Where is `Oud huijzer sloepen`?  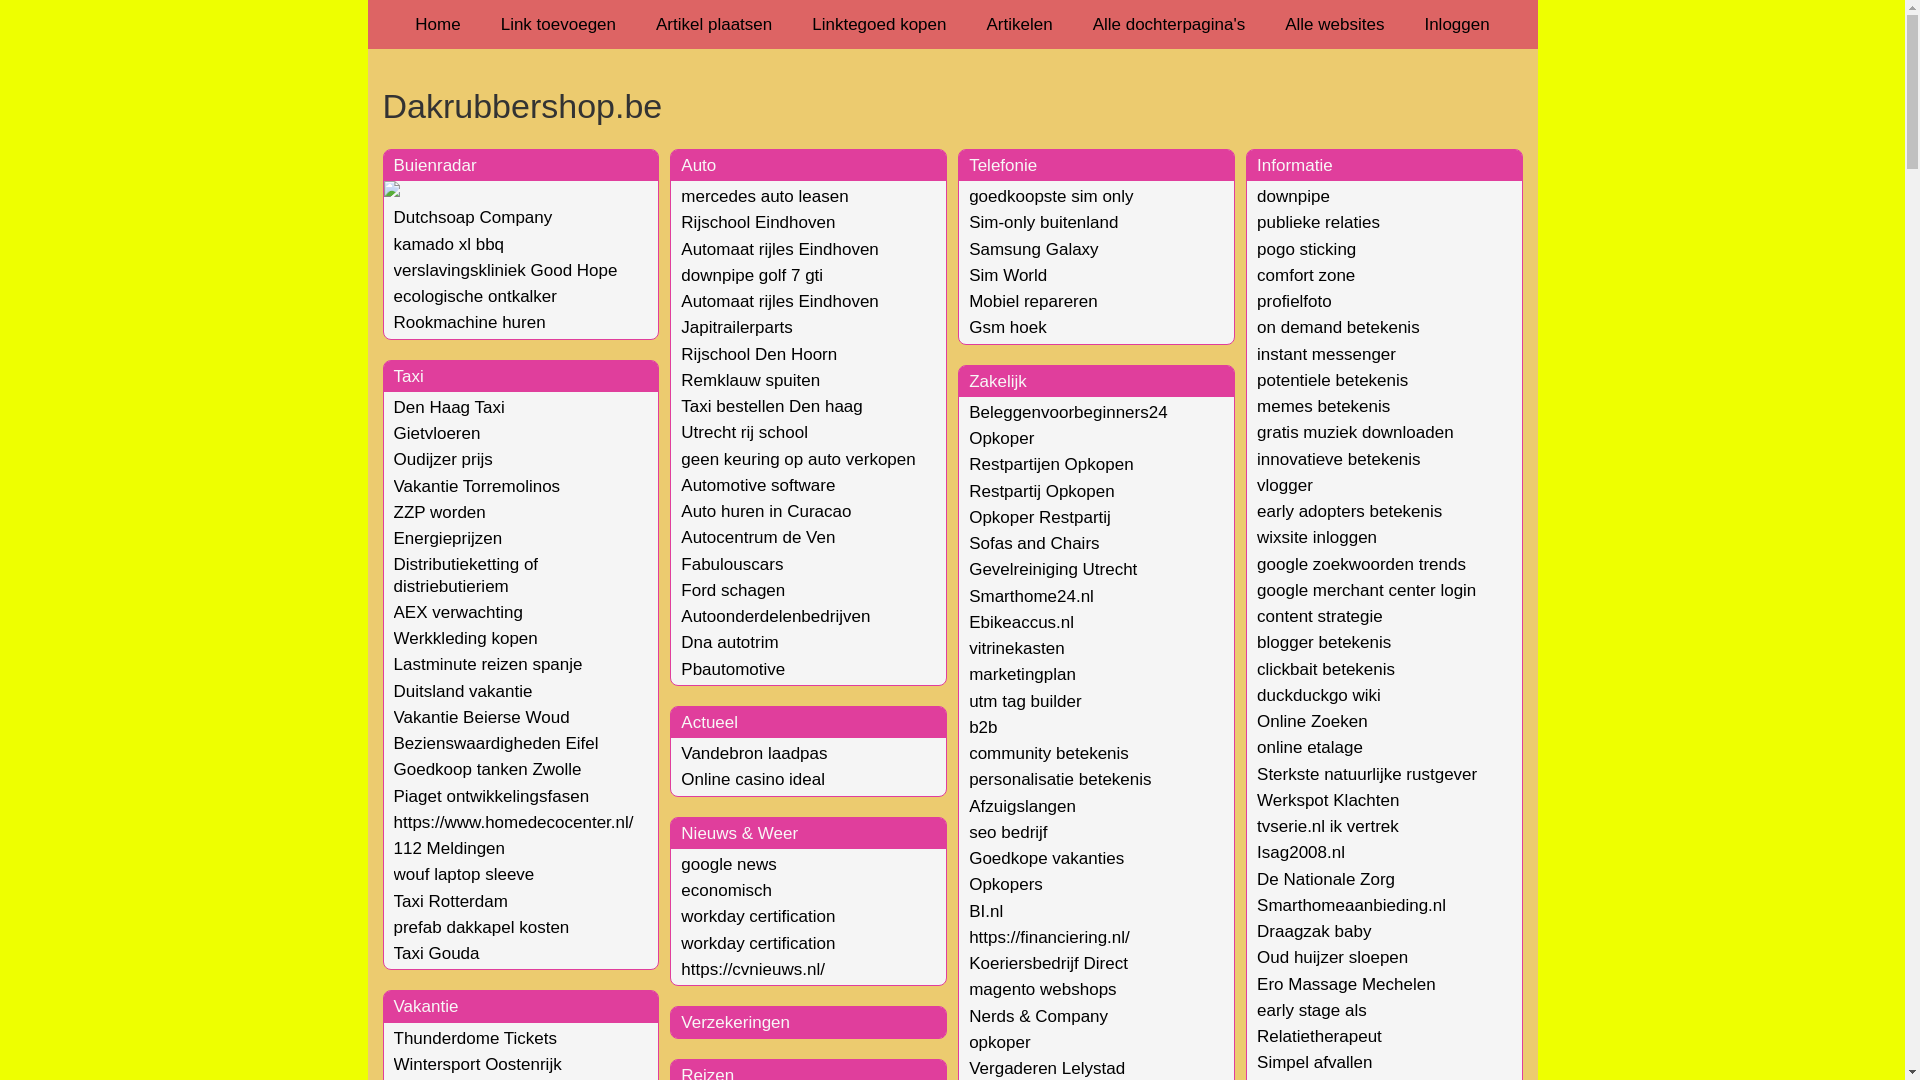
Oud huijzer sloepen is located at coordinates (1332, 958).